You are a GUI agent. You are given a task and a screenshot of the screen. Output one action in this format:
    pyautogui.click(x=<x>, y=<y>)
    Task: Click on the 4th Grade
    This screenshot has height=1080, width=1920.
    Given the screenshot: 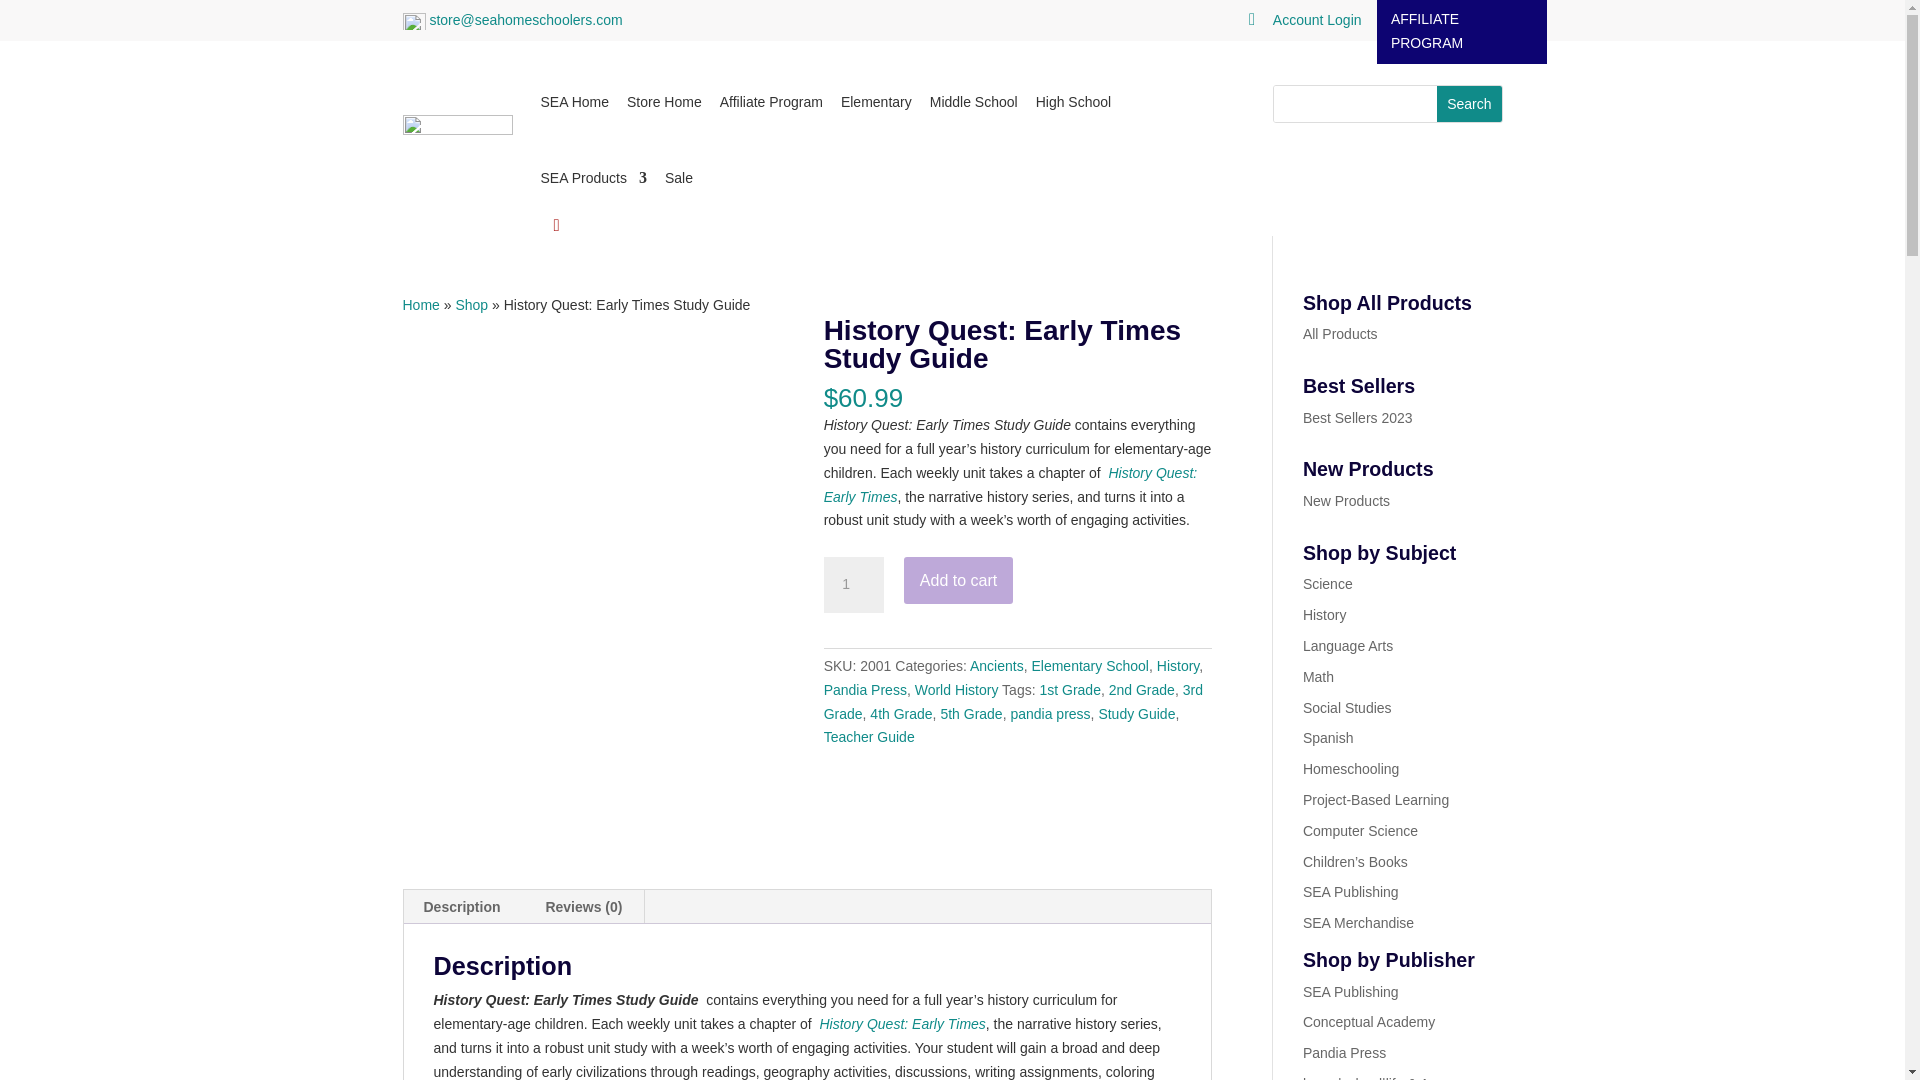 What is the action you would take?
    pyautogui.click(x=900, y=714)
    